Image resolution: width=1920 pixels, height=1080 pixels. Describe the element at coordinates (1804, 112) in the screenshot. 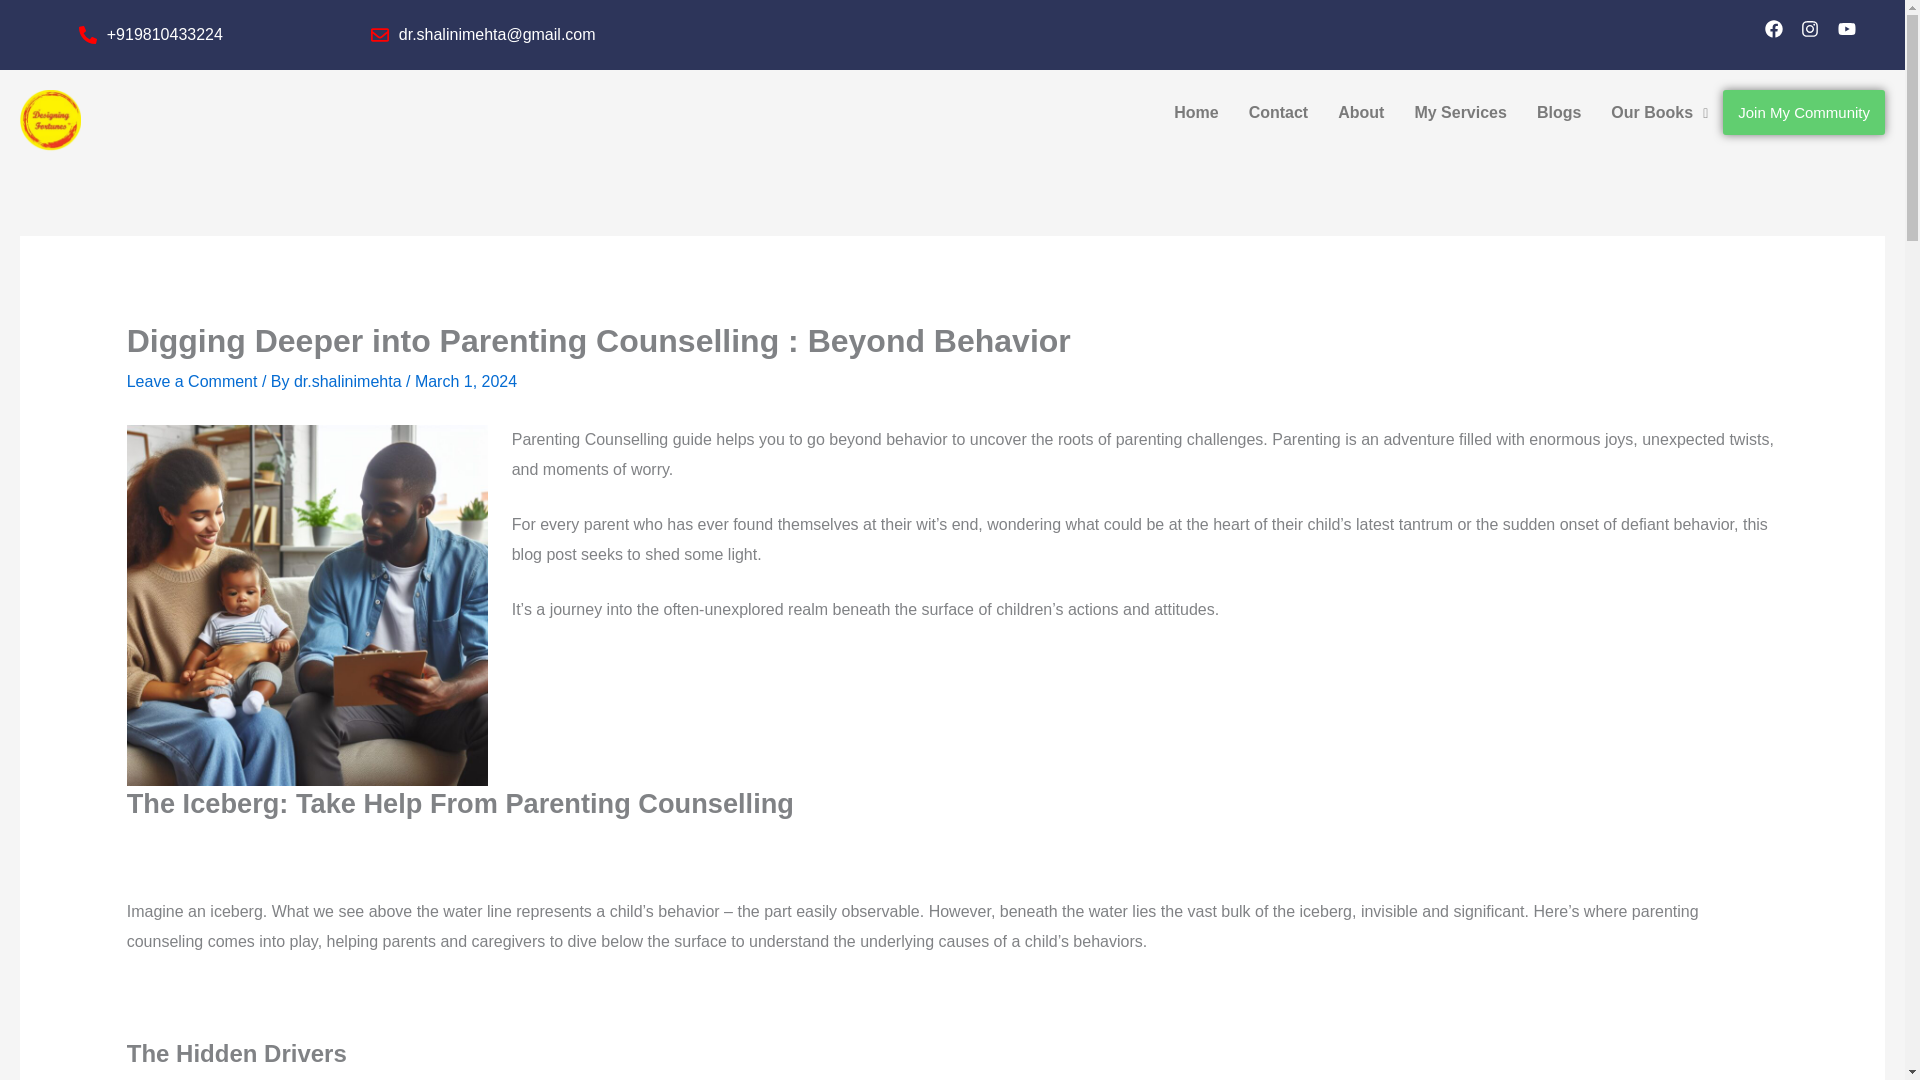

I see `Join My Community` at that location.